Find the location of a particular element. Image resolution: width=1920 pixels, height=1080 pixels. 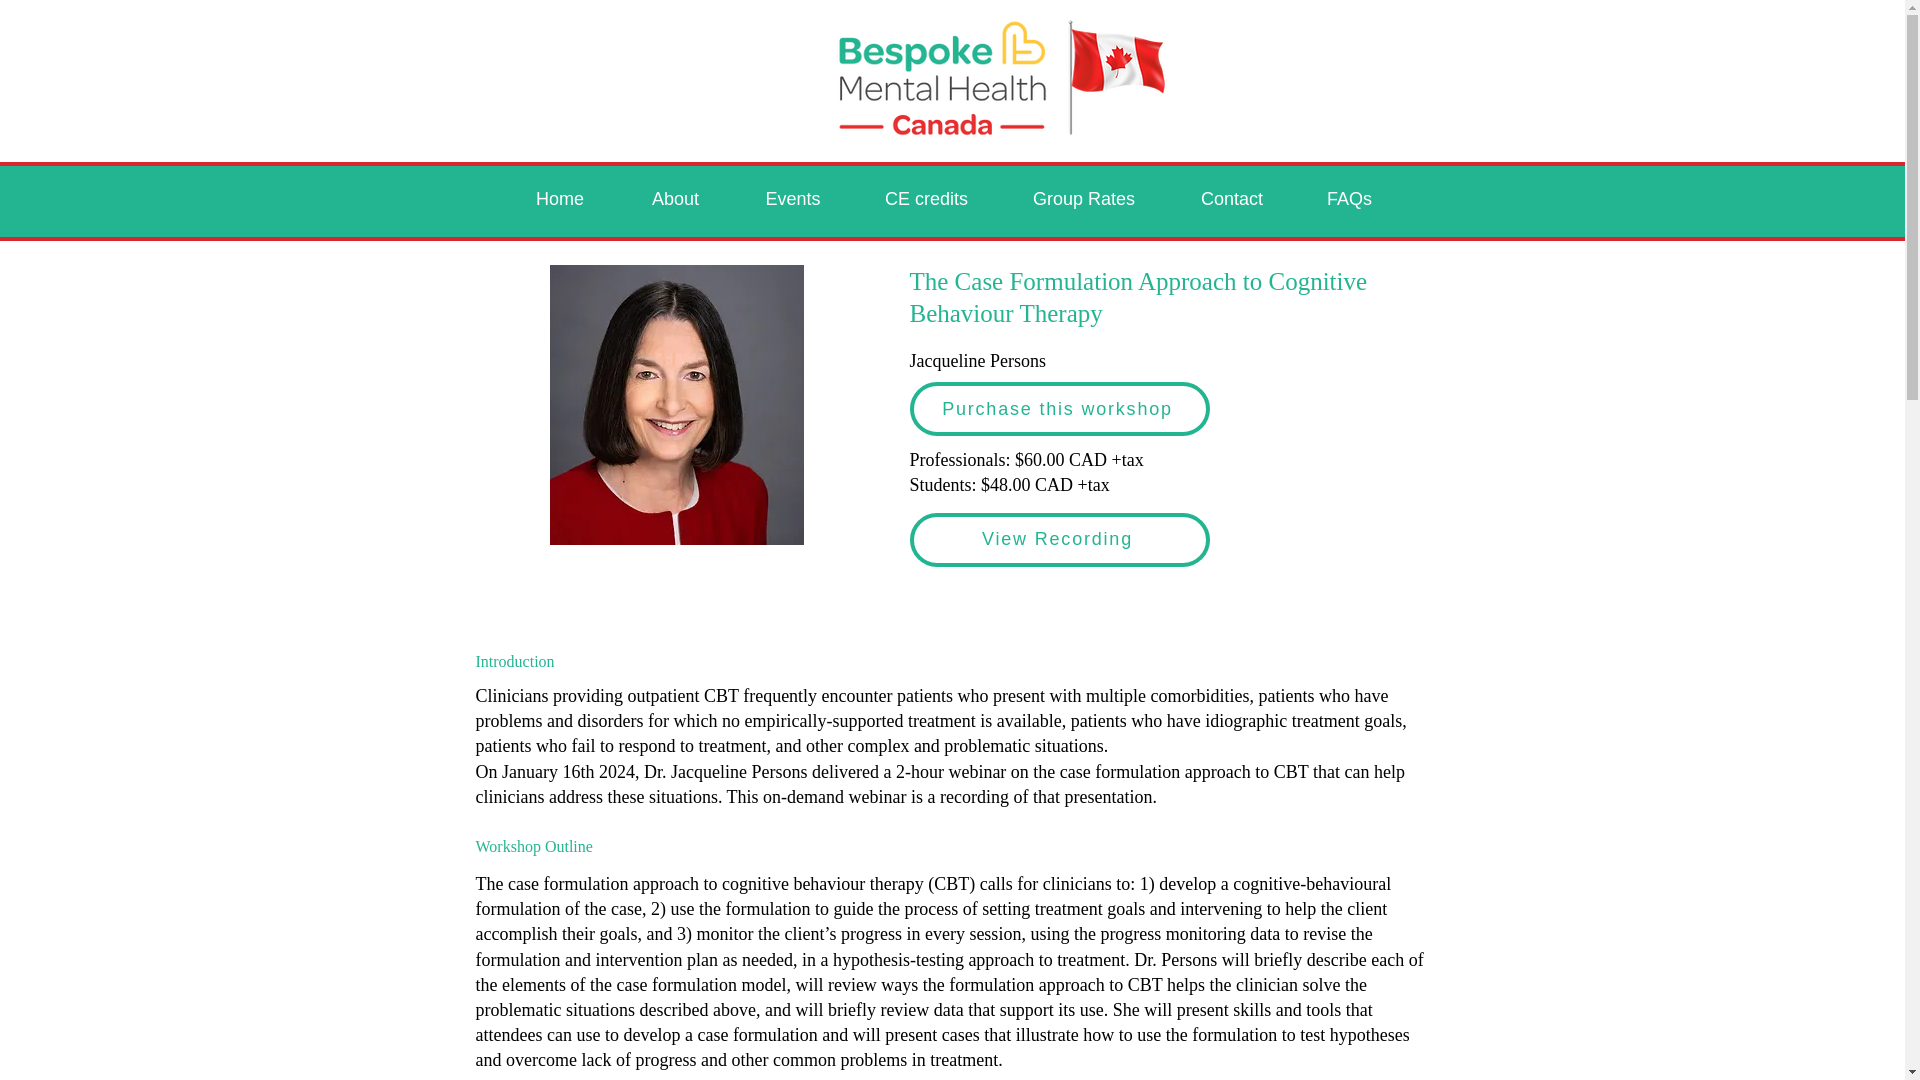

Canada Logo v3-01.png is located at coordinates (1000, 78).